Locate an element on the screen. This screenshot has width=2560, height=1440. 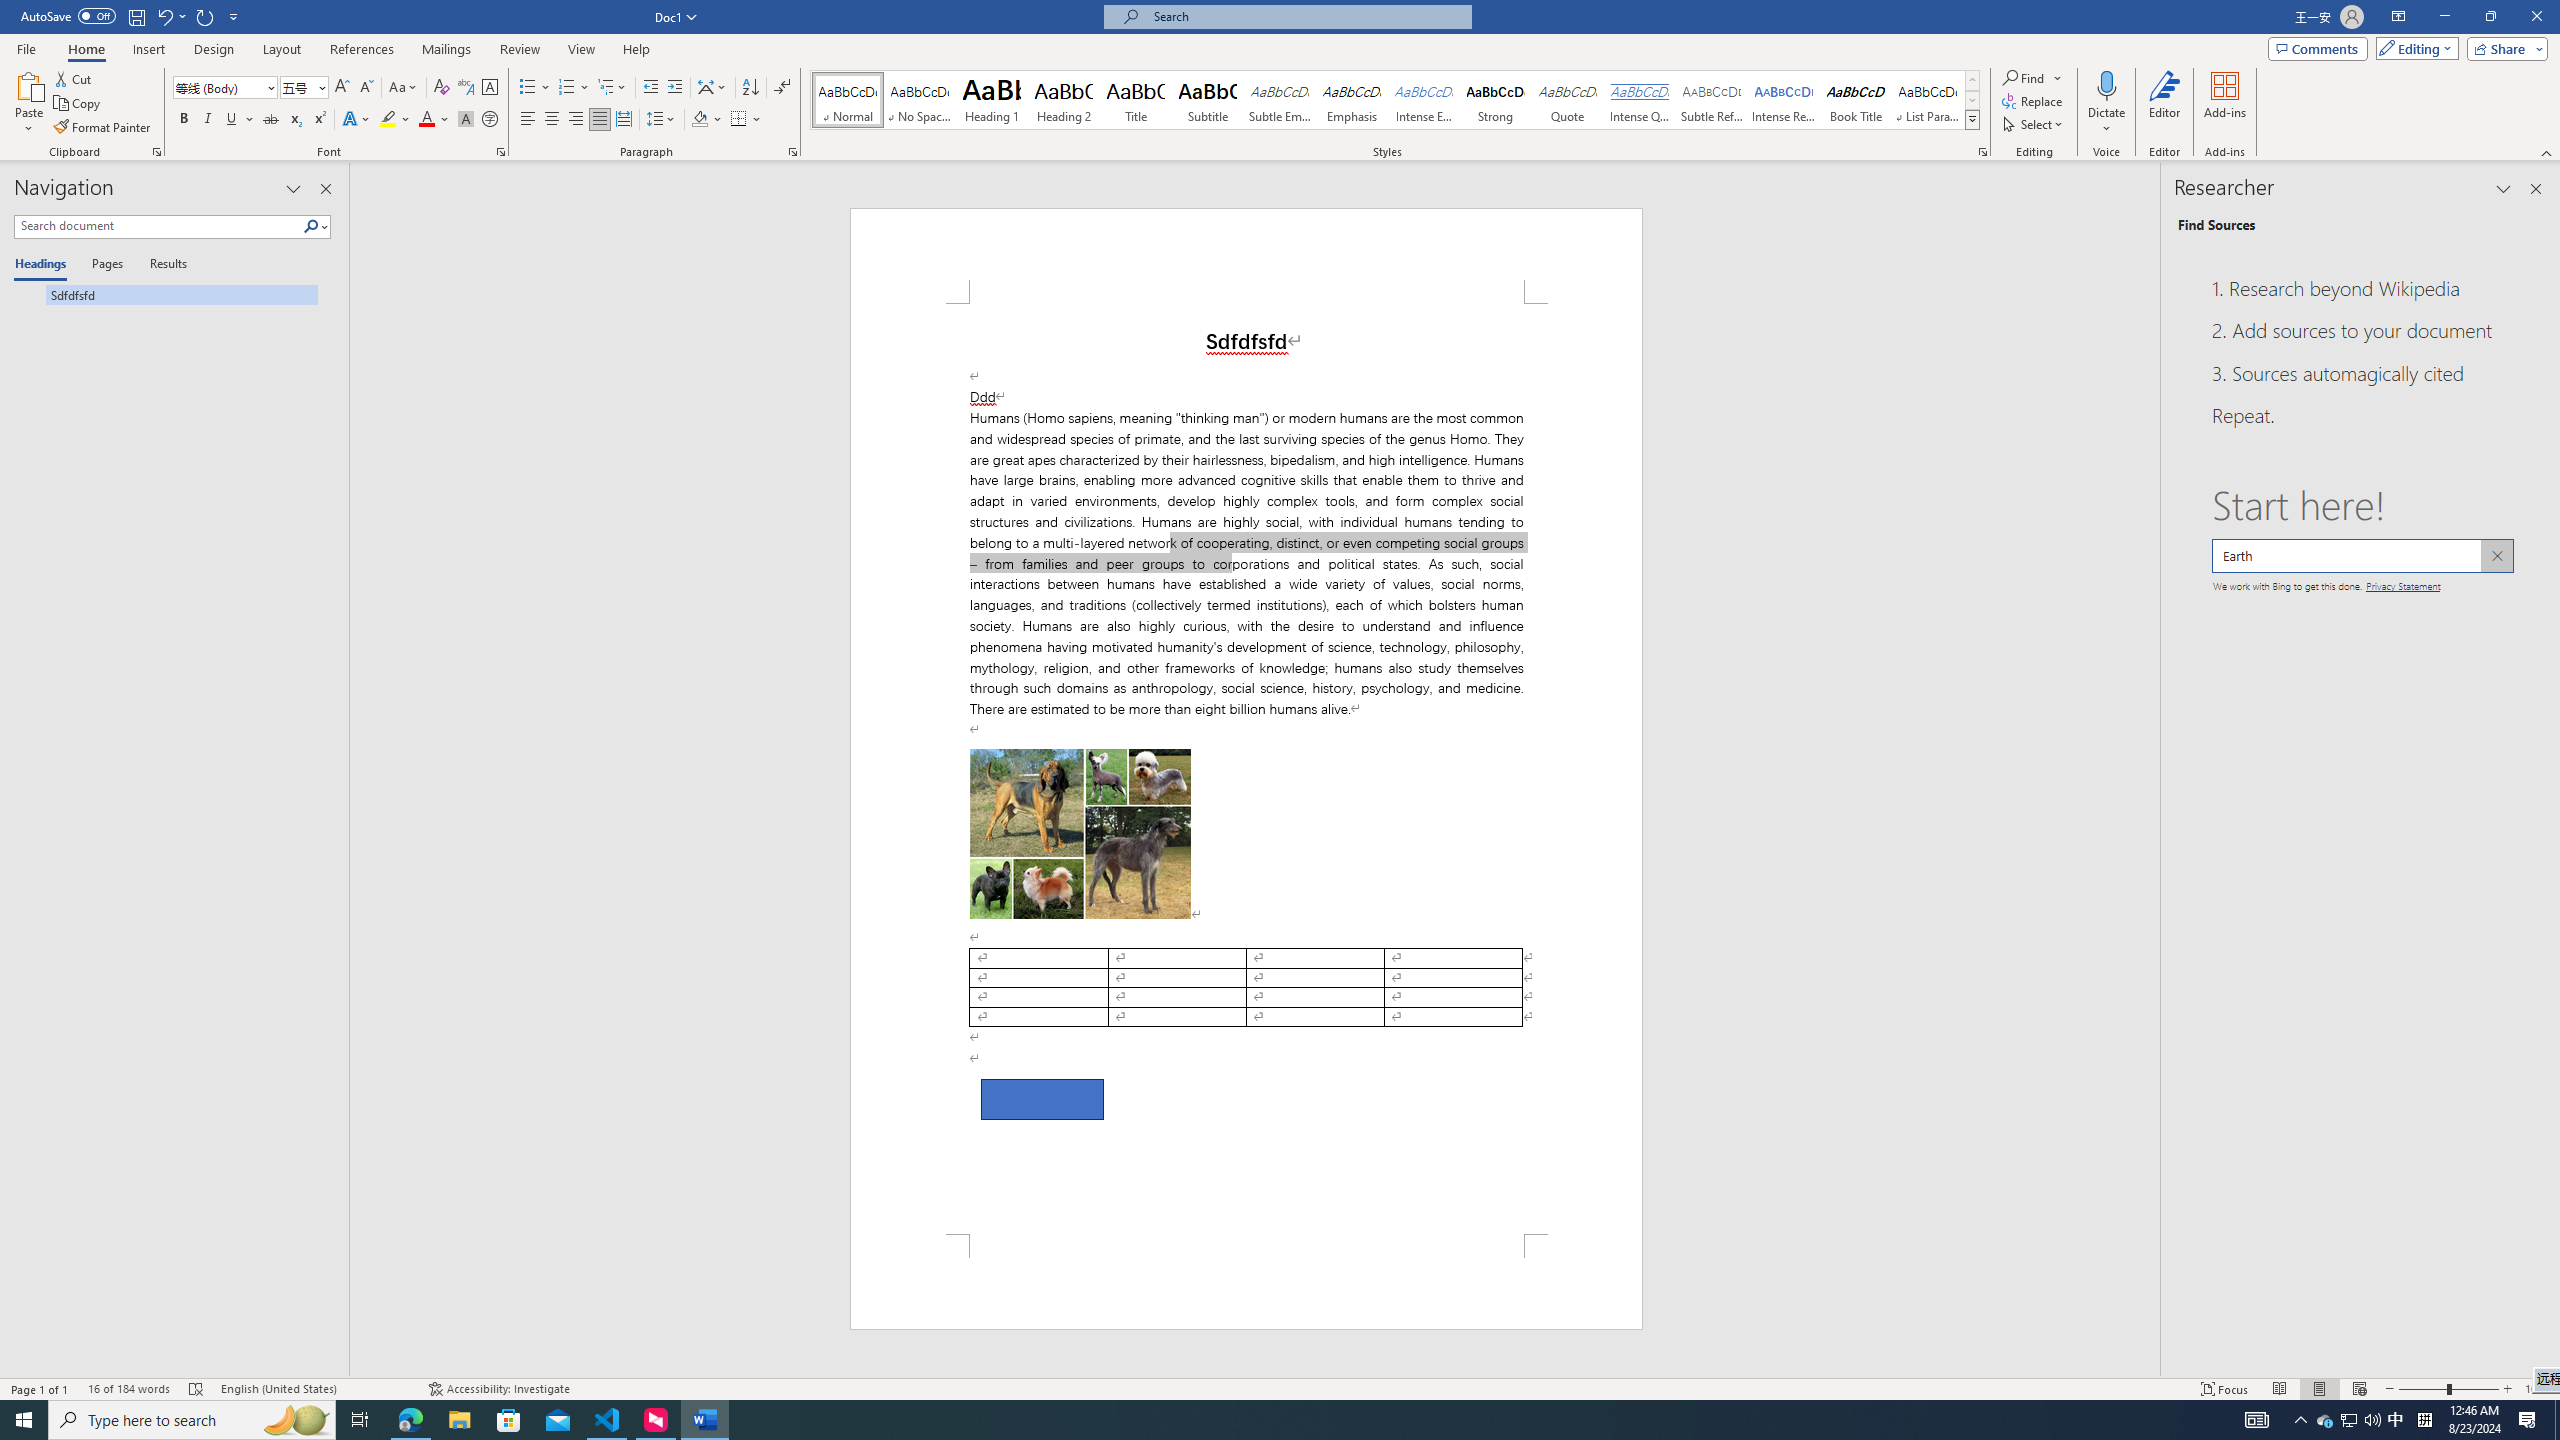
Underline is located at coordinates (232, 120).